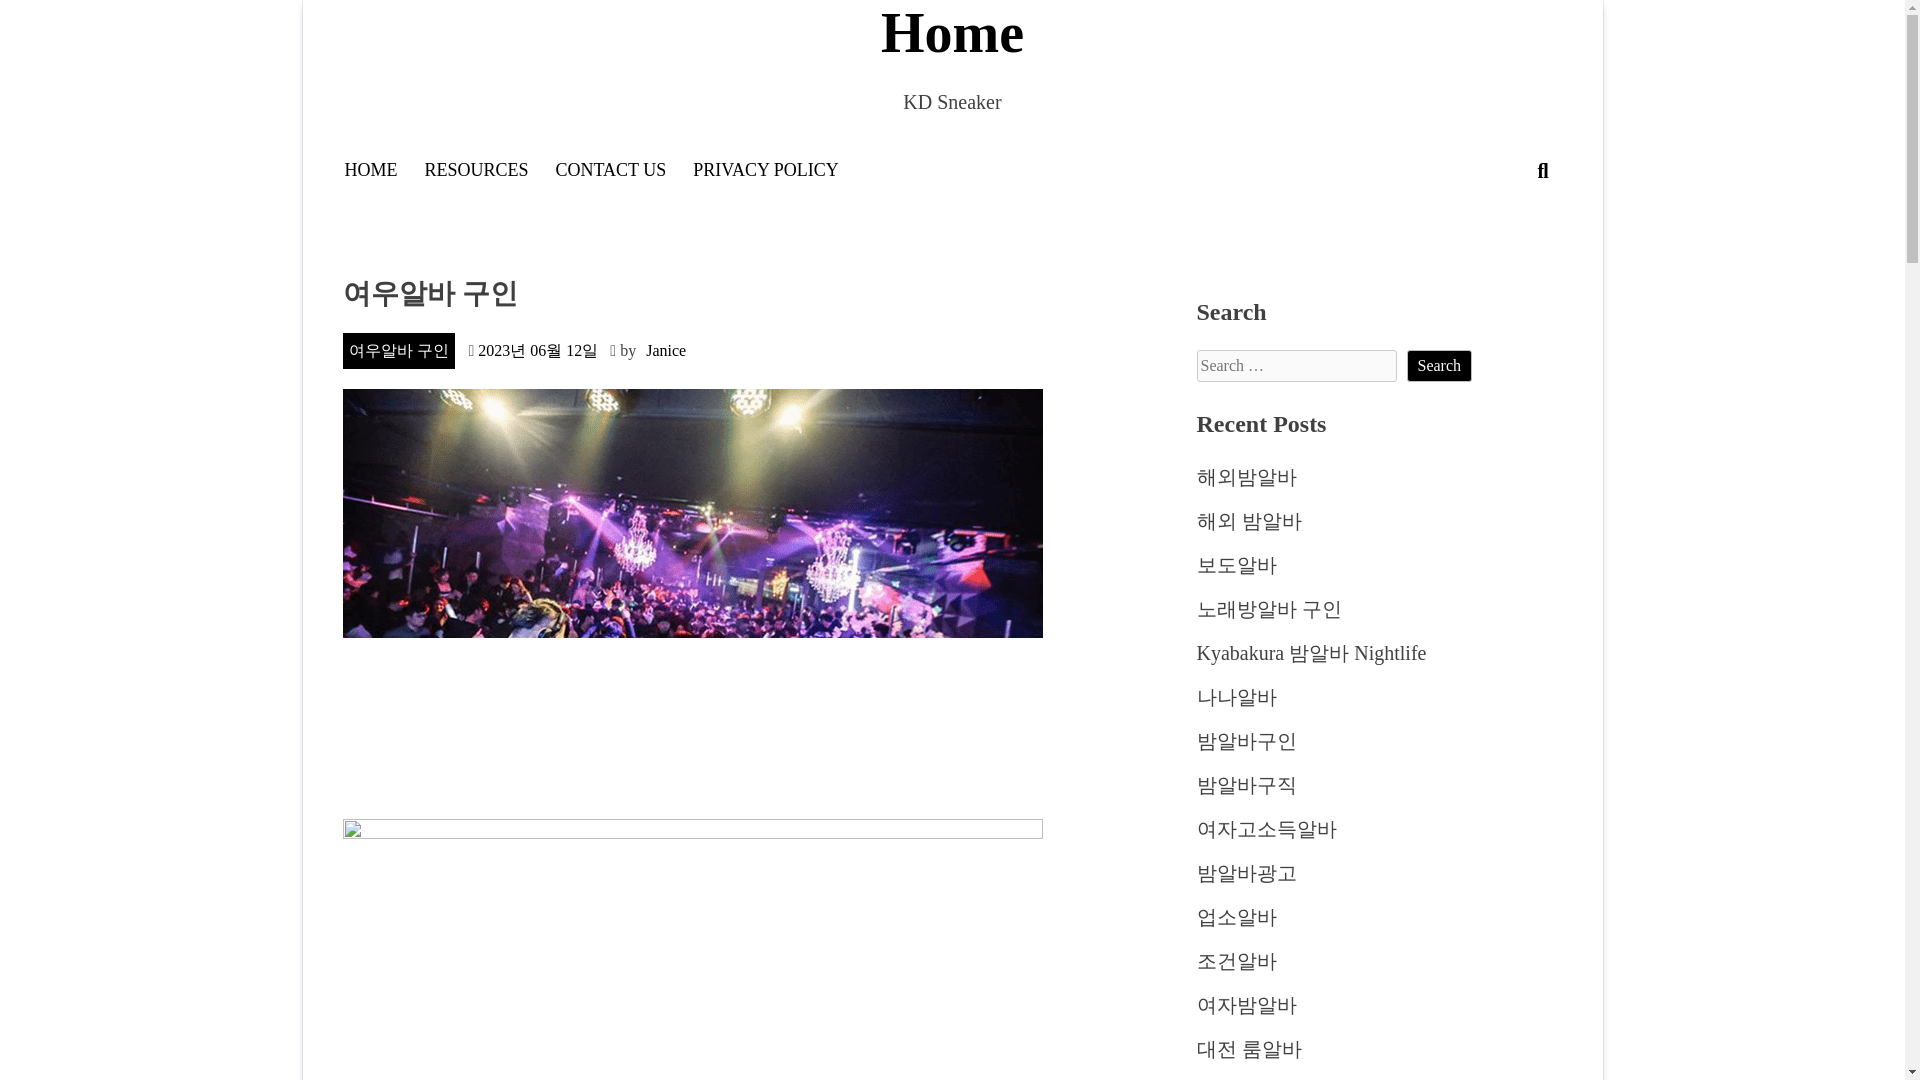  What do you see at coordinates (370, 170) in the screenshot?
I see `HOME` at bounding box center [370, 170].